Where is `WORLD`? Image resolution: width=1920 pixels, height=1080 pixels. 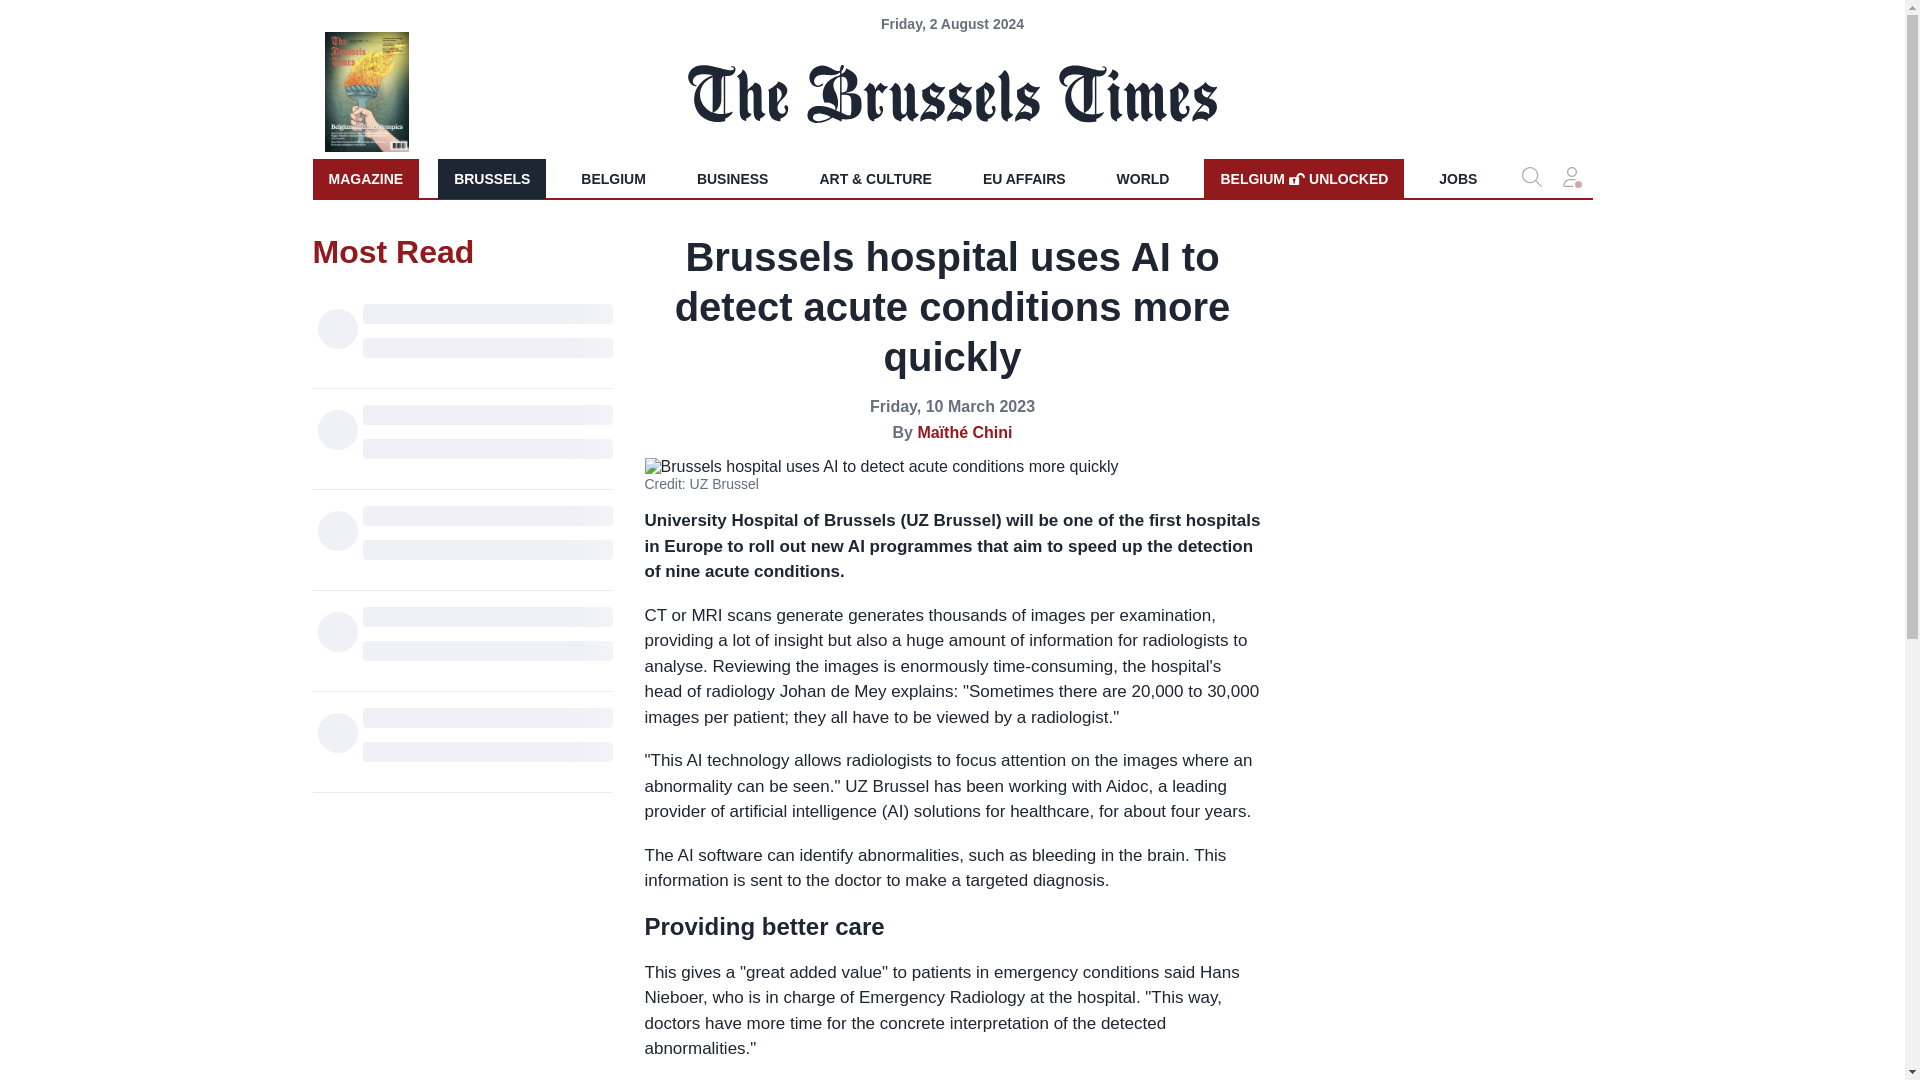 WORLD is located at coordinates (491, 178).